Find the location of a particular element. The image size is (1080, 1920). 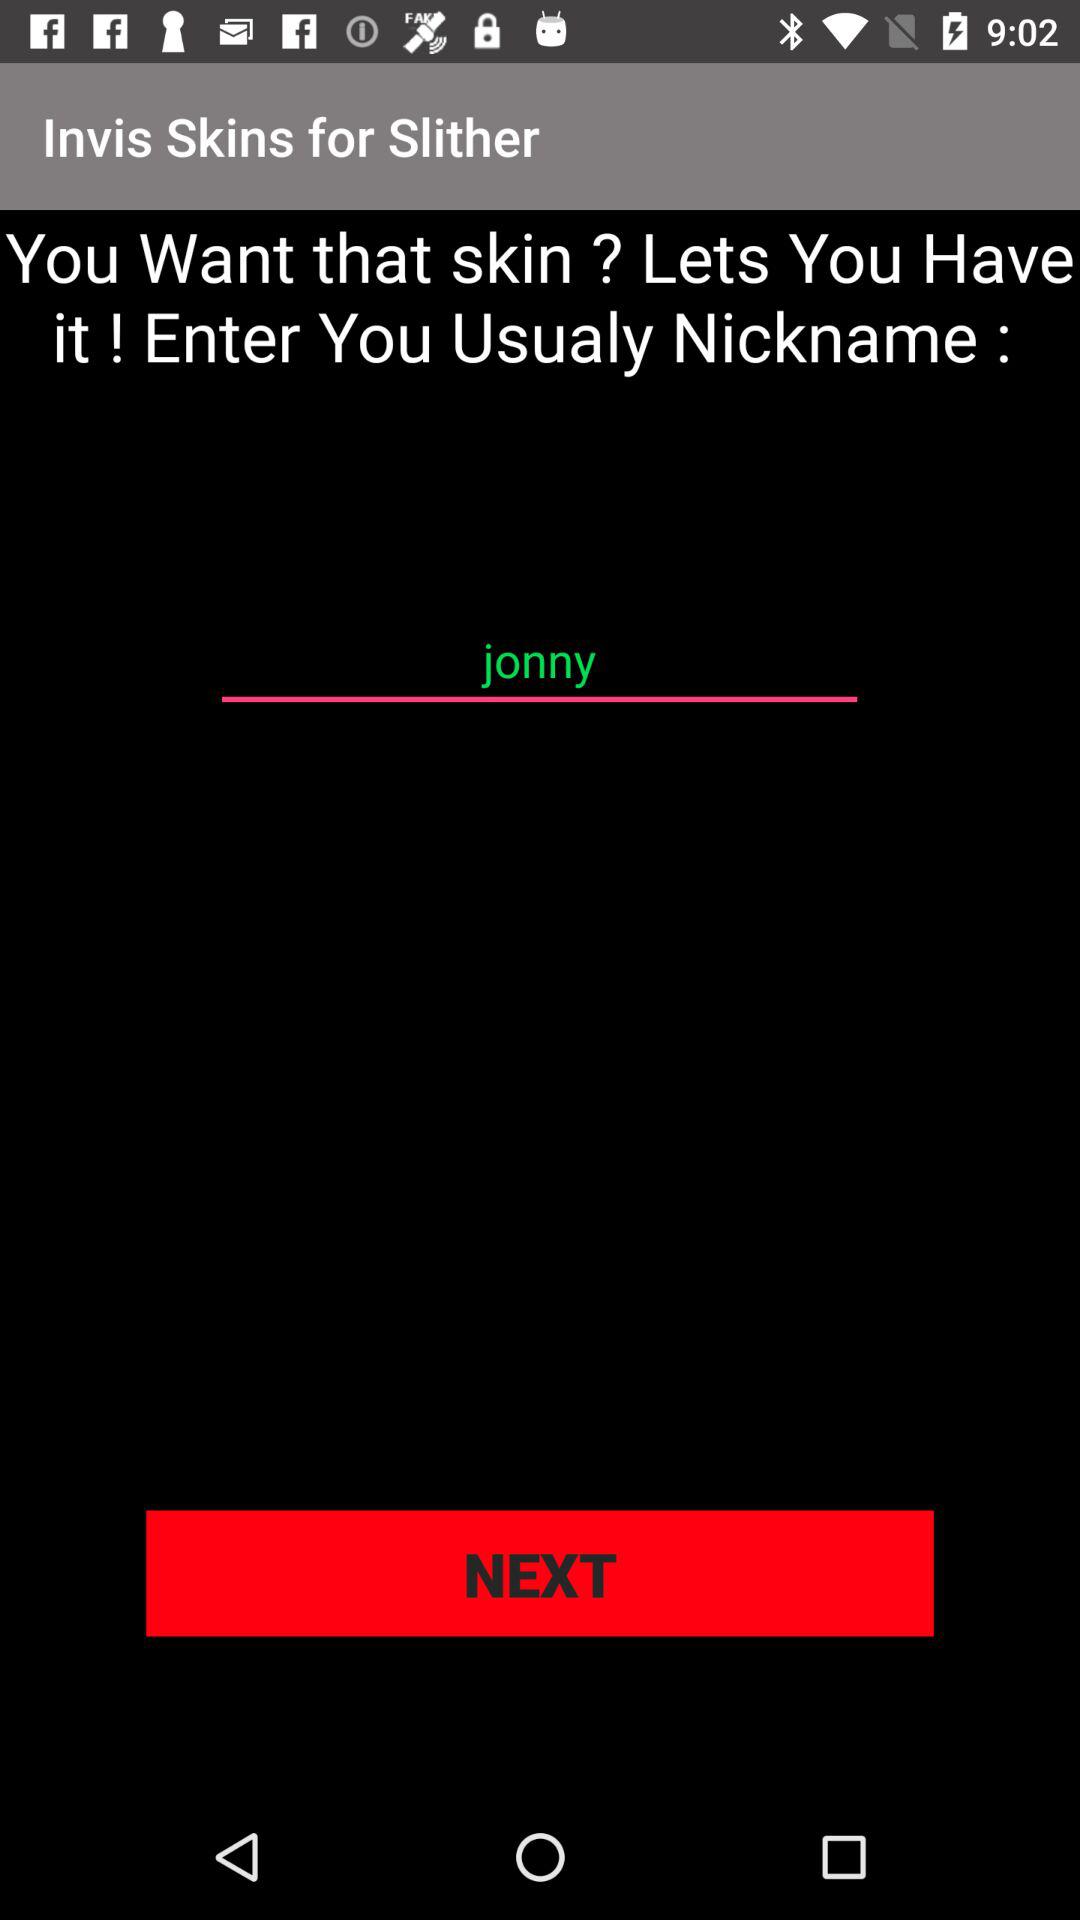

jump to the next icon is located at coordinates (540, 1573).